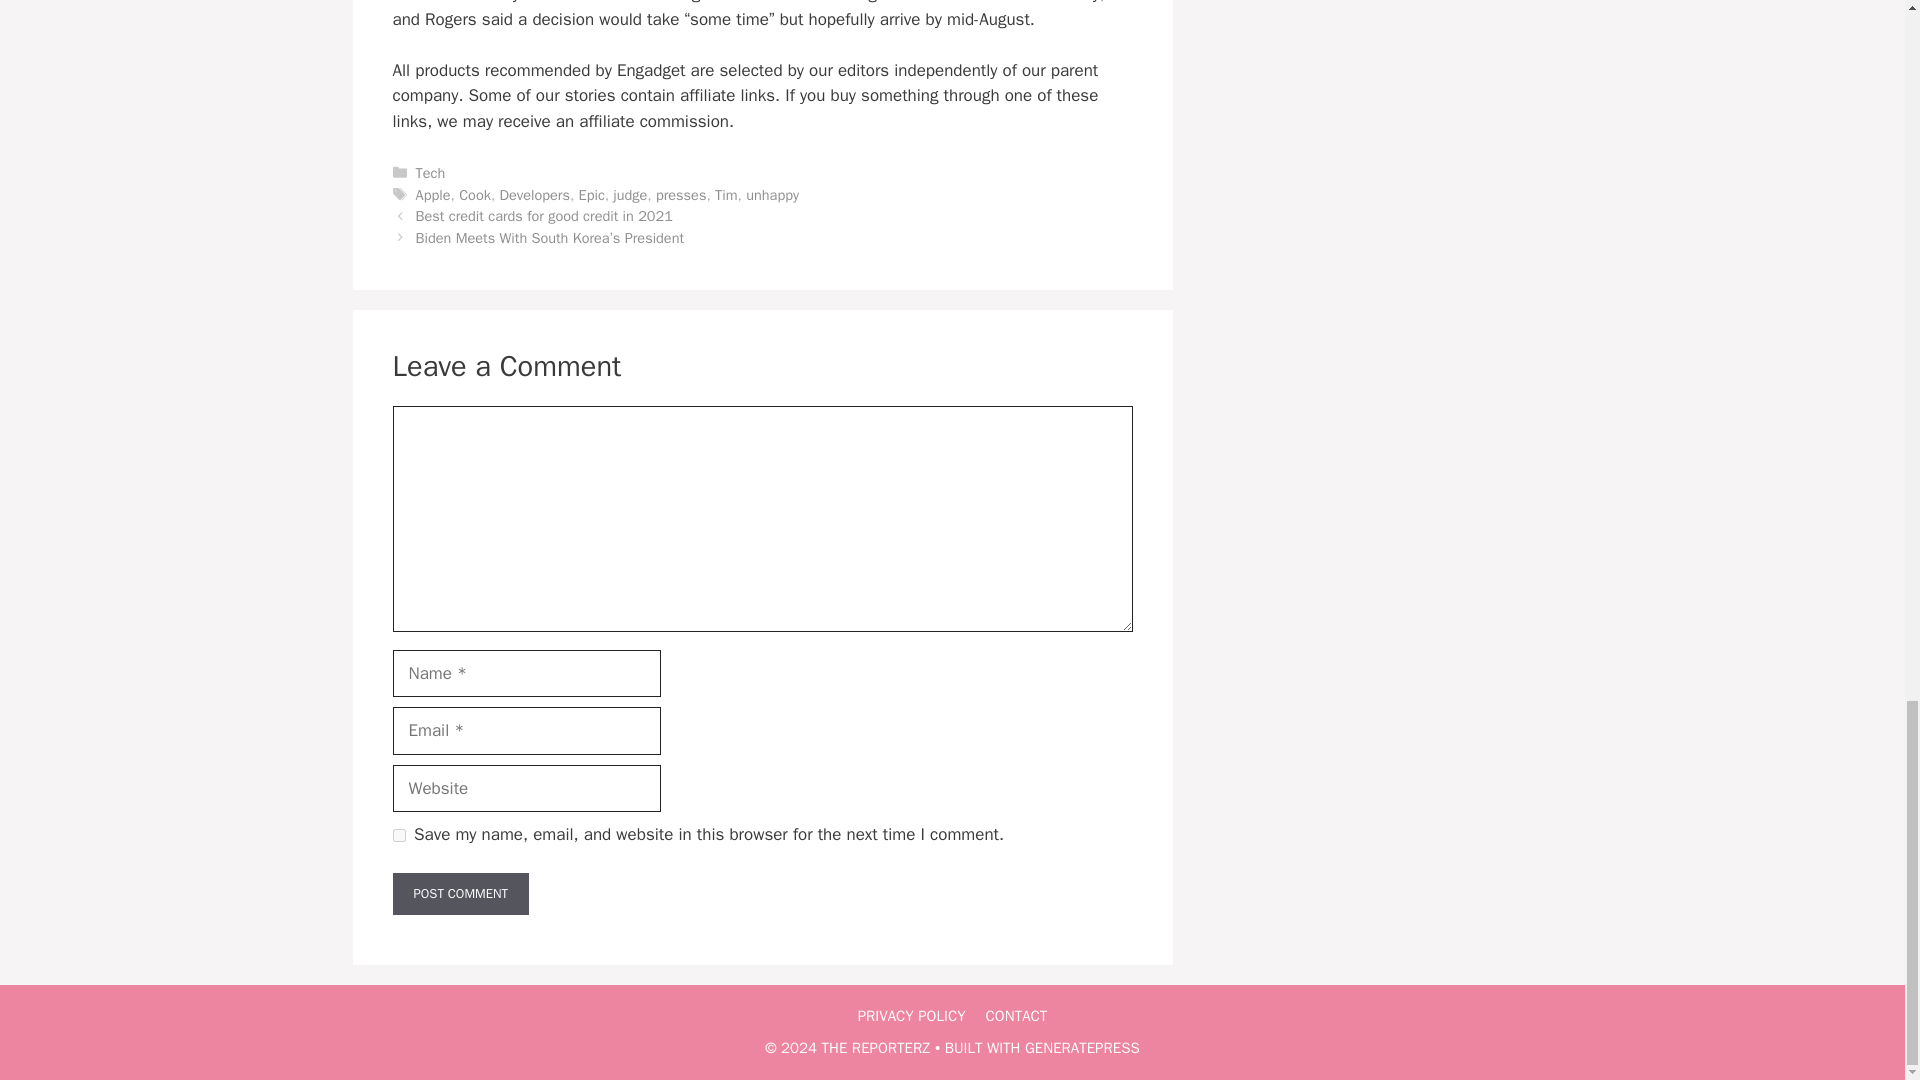 The height and width of the screenshot is (1080, 1920). Describe the element at coordinates (1082, 1048) in the screenshot. I see `GENERATEPRESS` at that location.